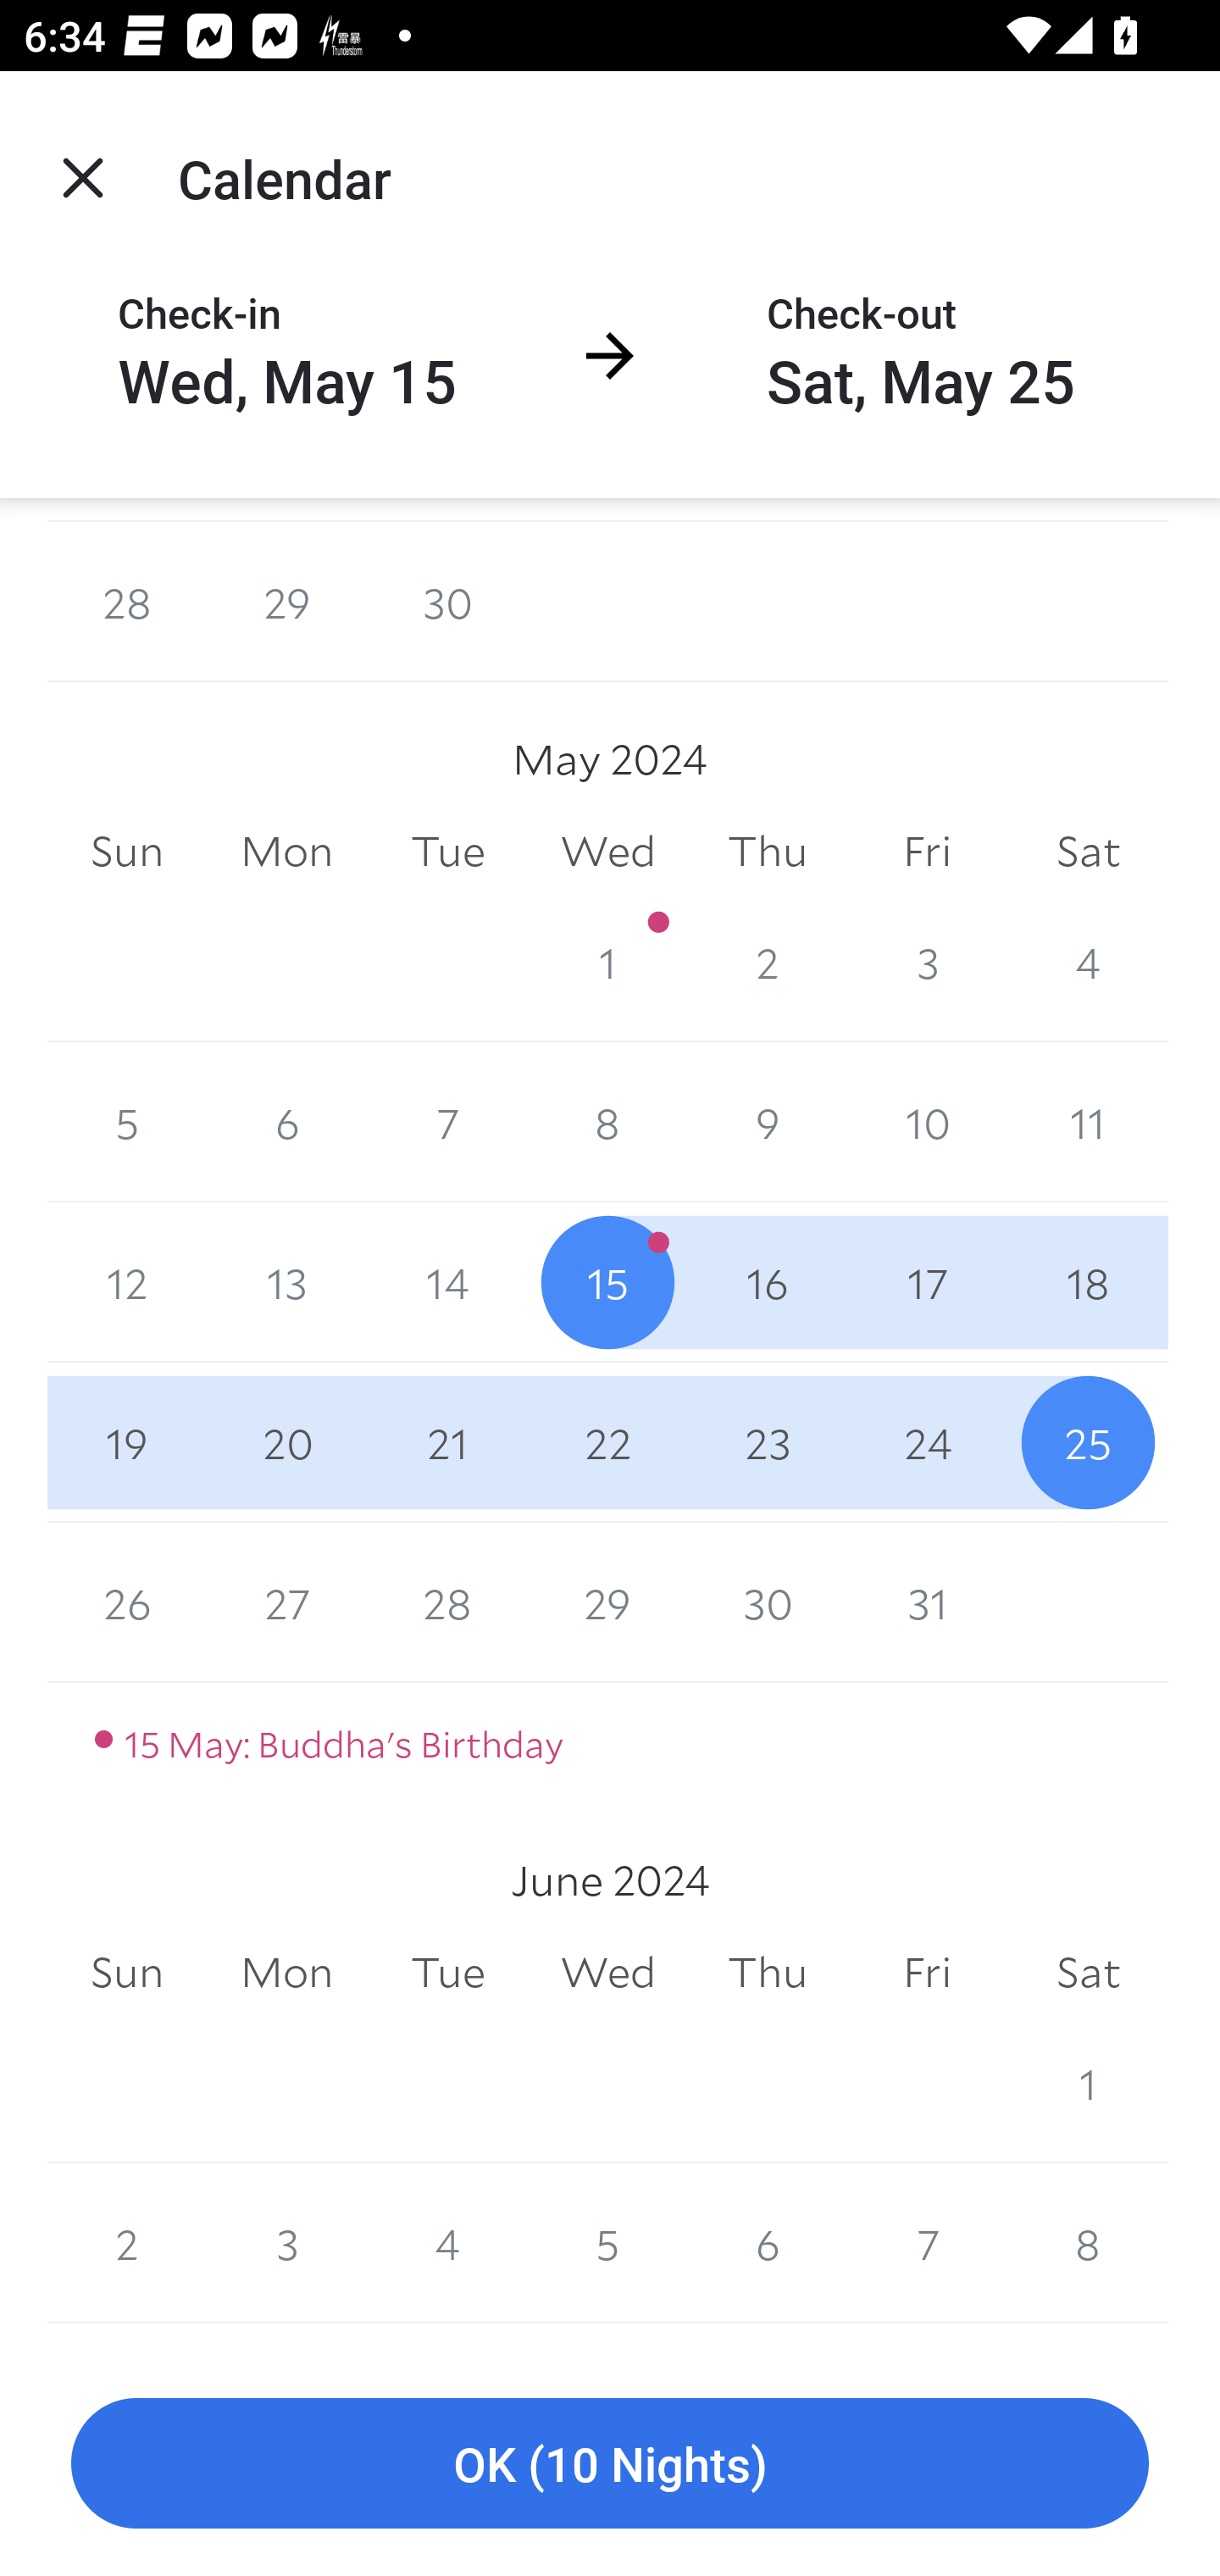 This screenshot has height=2576, width=1220. I want to click on Fri, so click(927, 1973).